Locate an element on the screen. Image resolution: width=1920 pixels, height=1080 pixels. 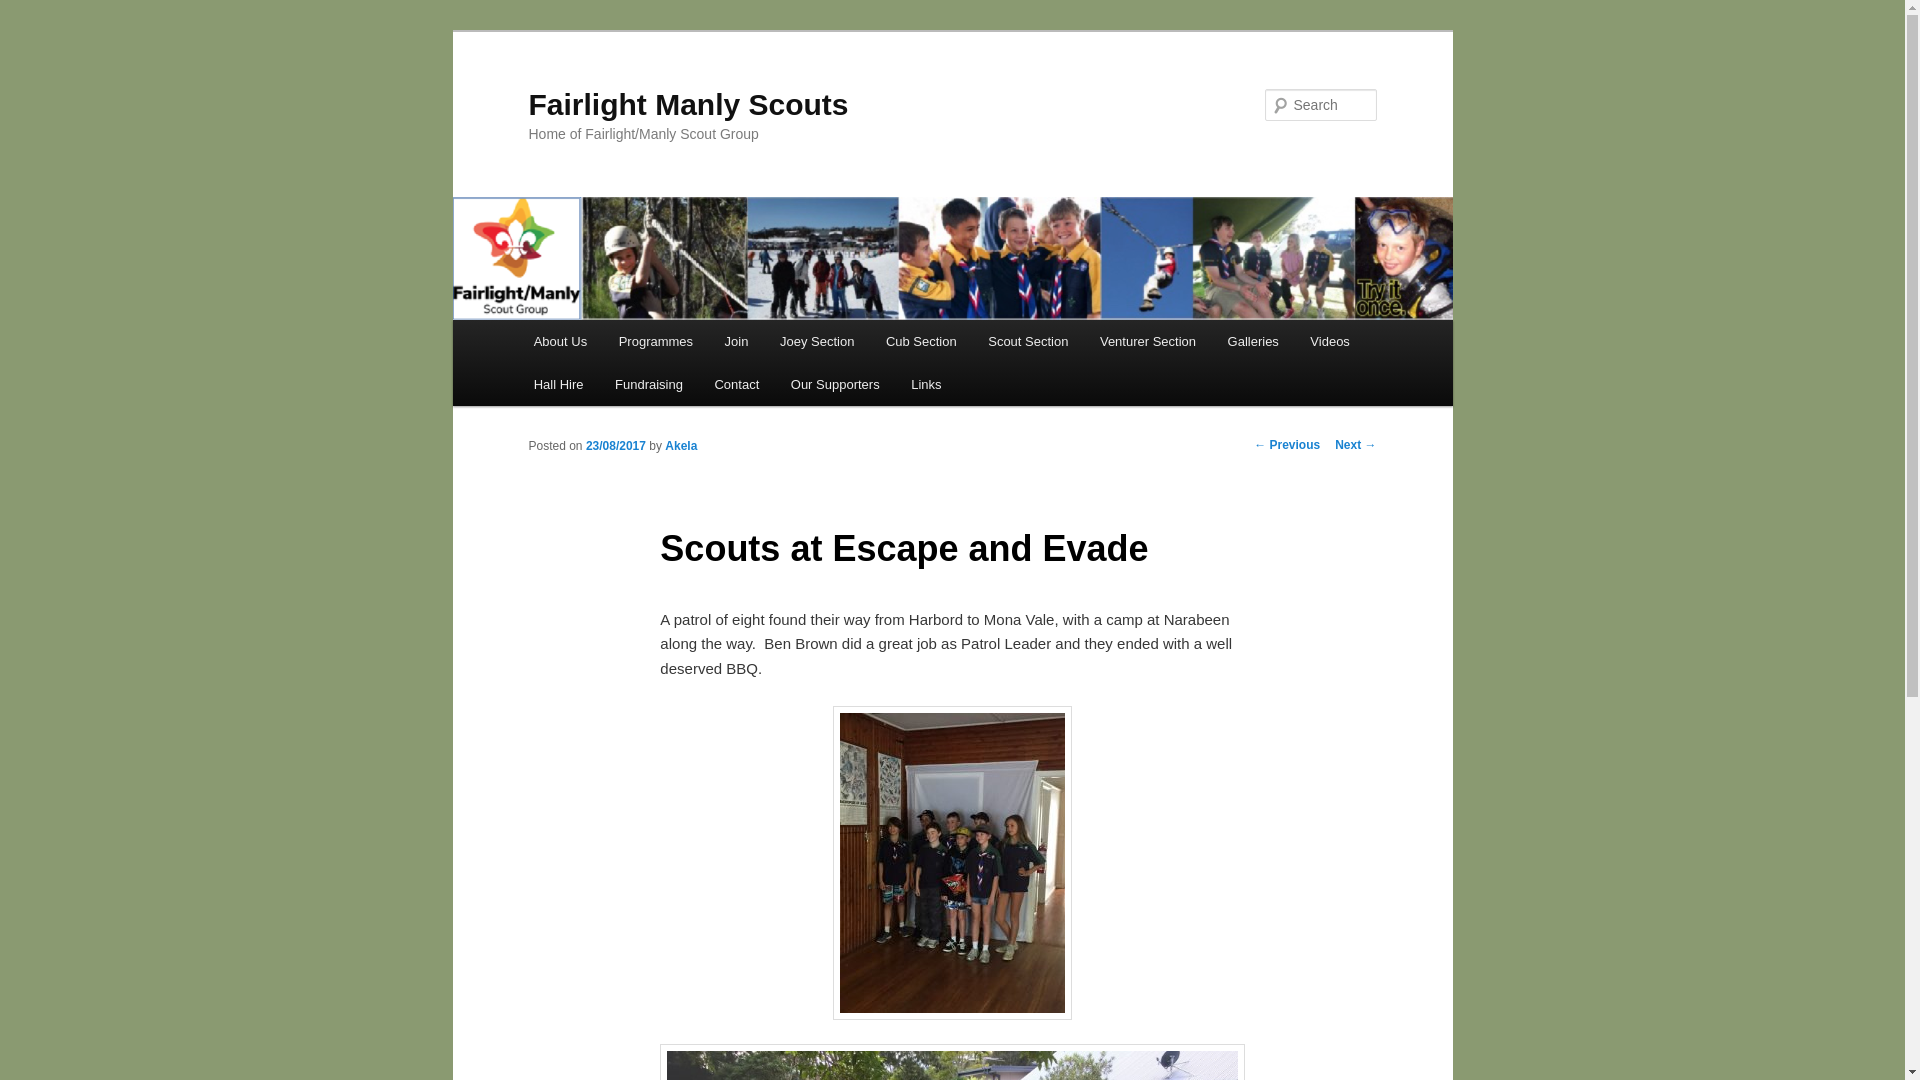
Cub Section is located at coordinates (921, 342).